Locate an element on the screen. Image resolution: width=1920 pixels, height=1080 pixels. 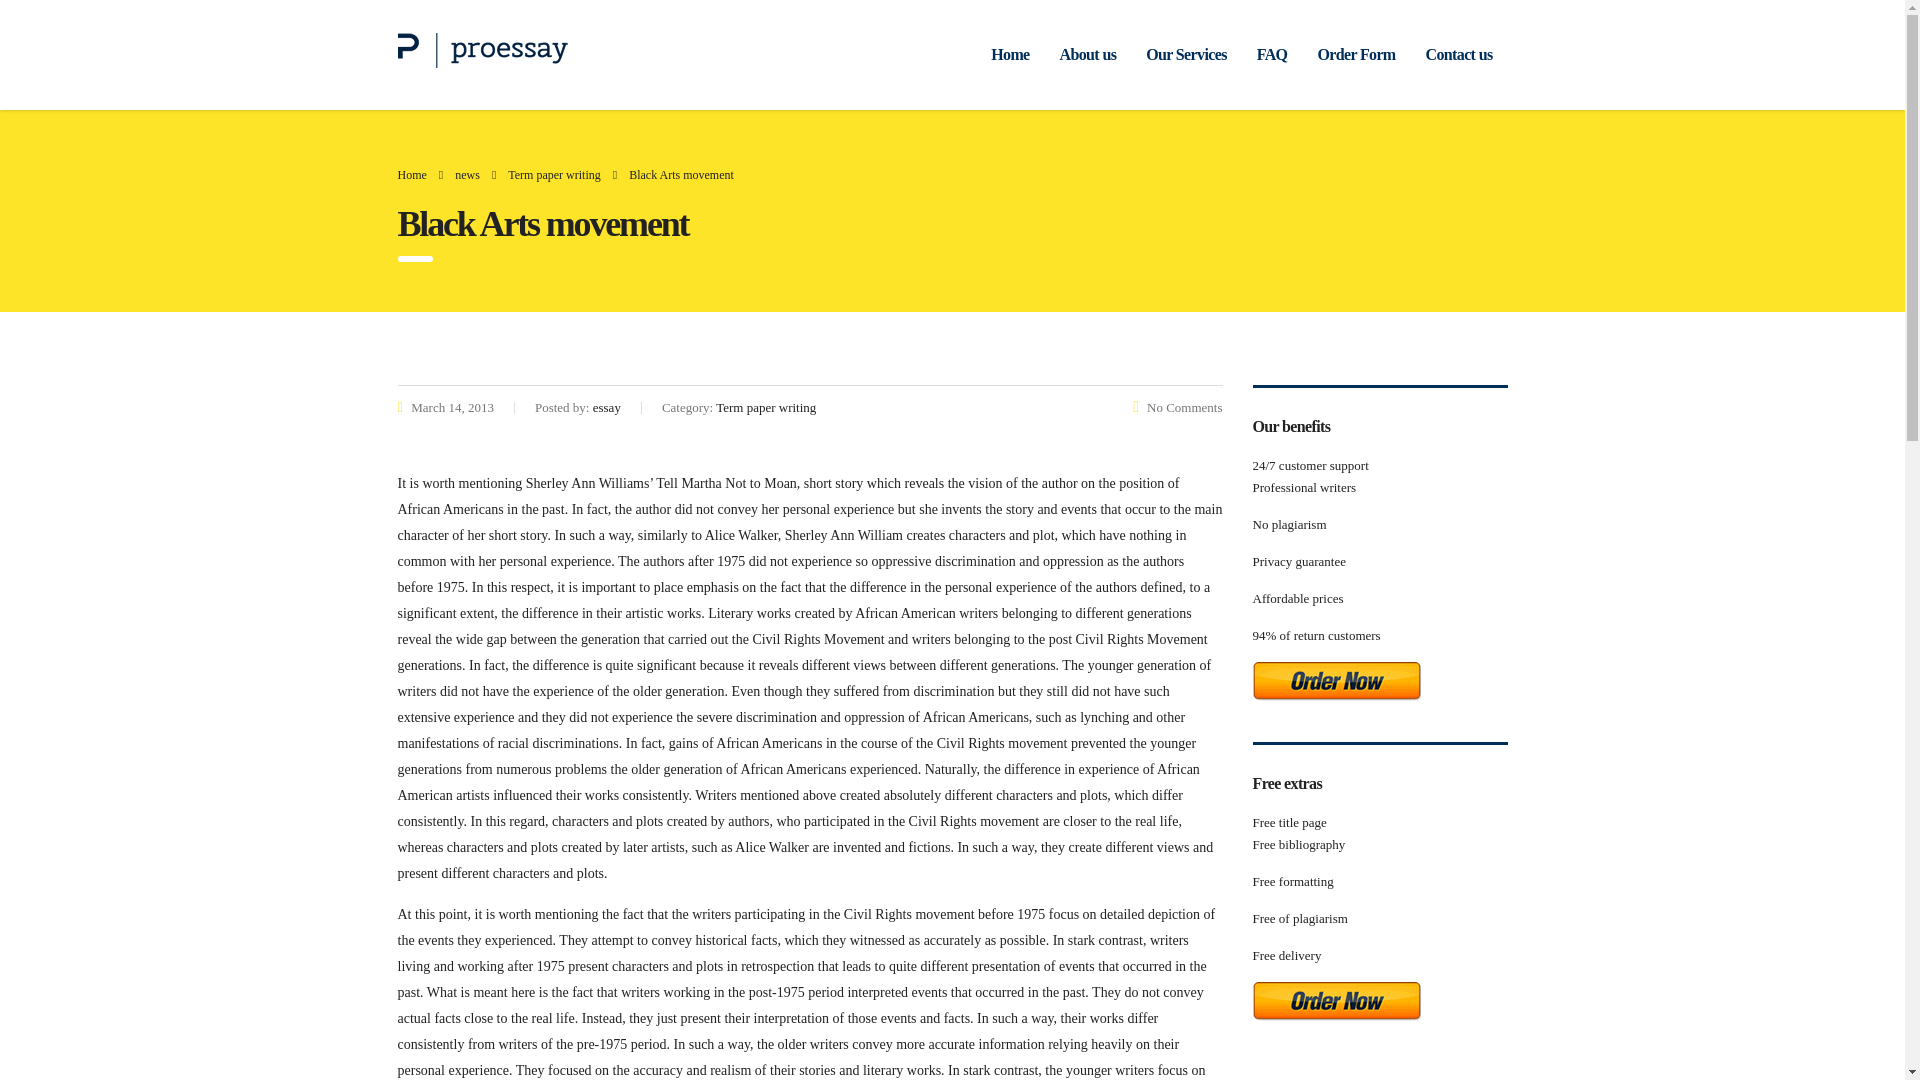
FAQ is located at coordinates (1272, 54).